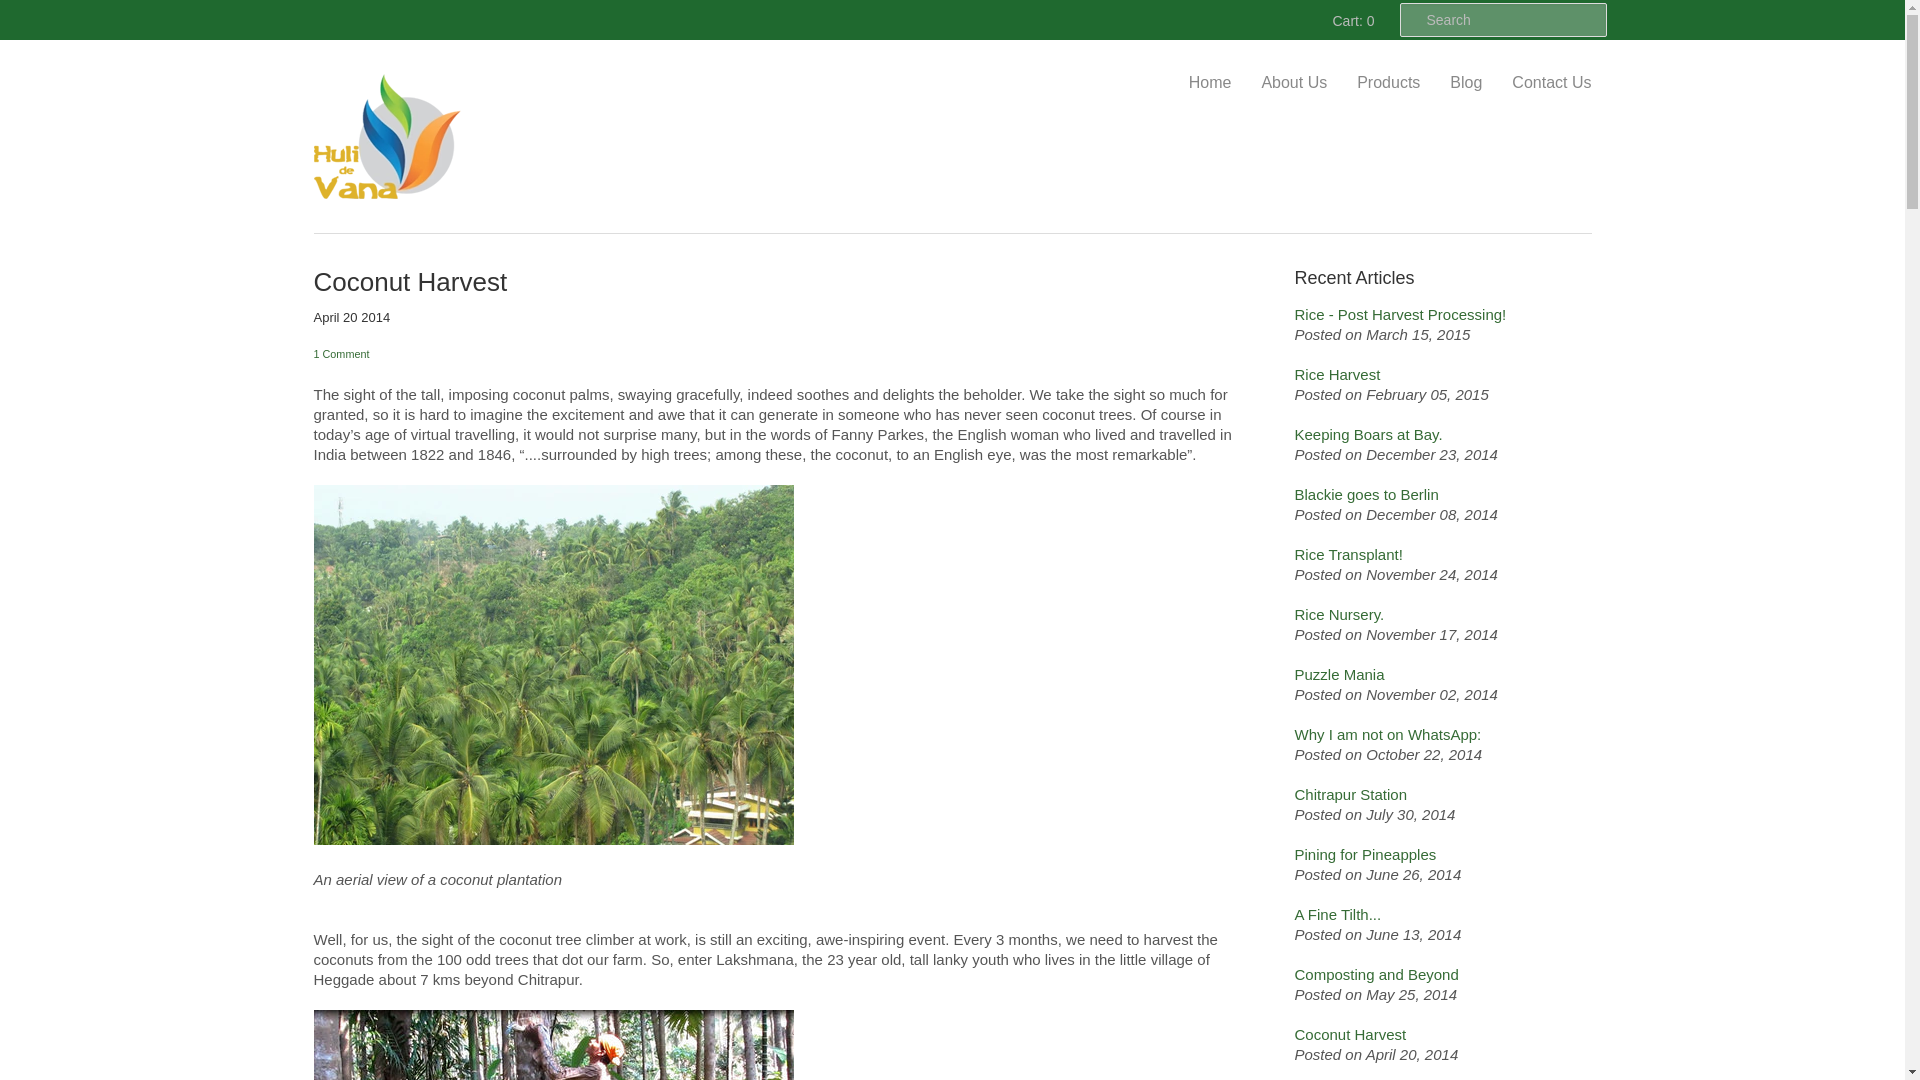 This screenshot has width=1920, height=1080. I want to click on Products, so click(1373, 83).